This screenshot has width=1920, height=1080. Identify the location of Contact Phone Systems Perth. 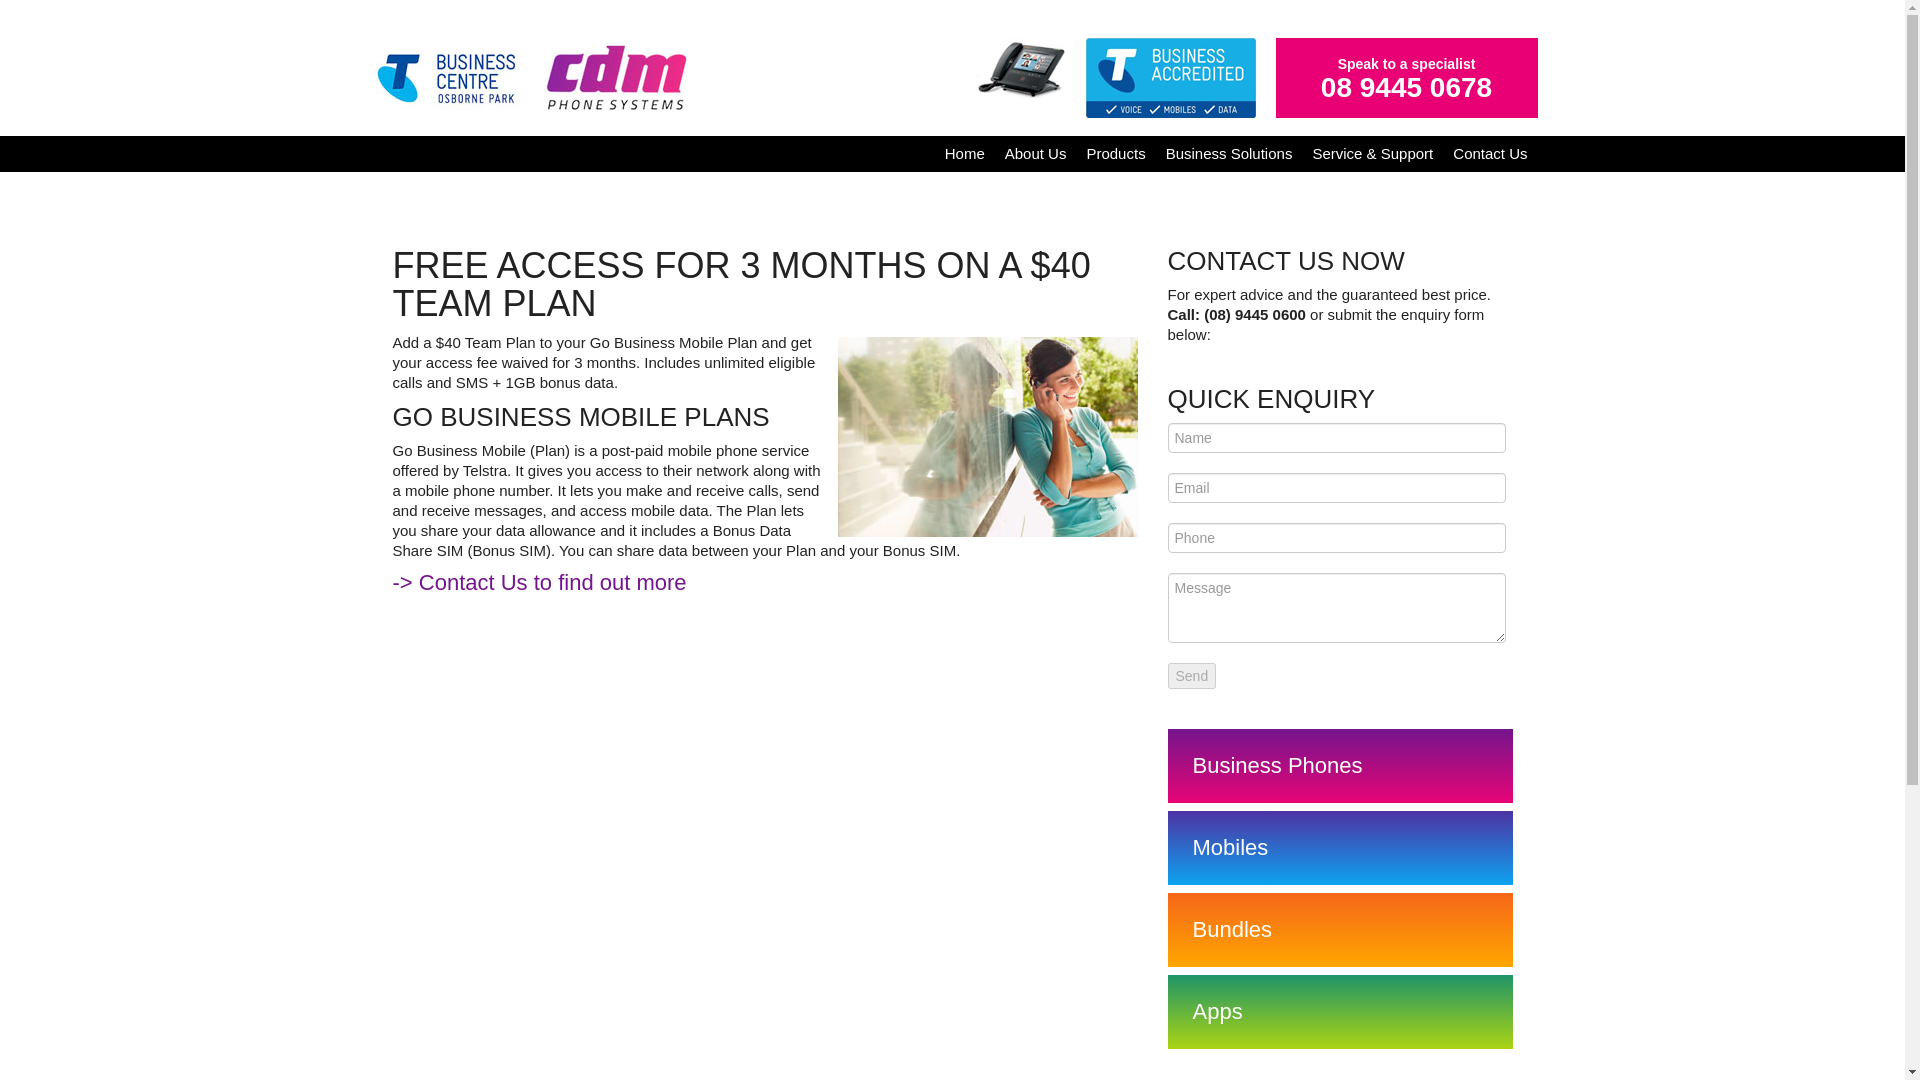
(1340, 296).